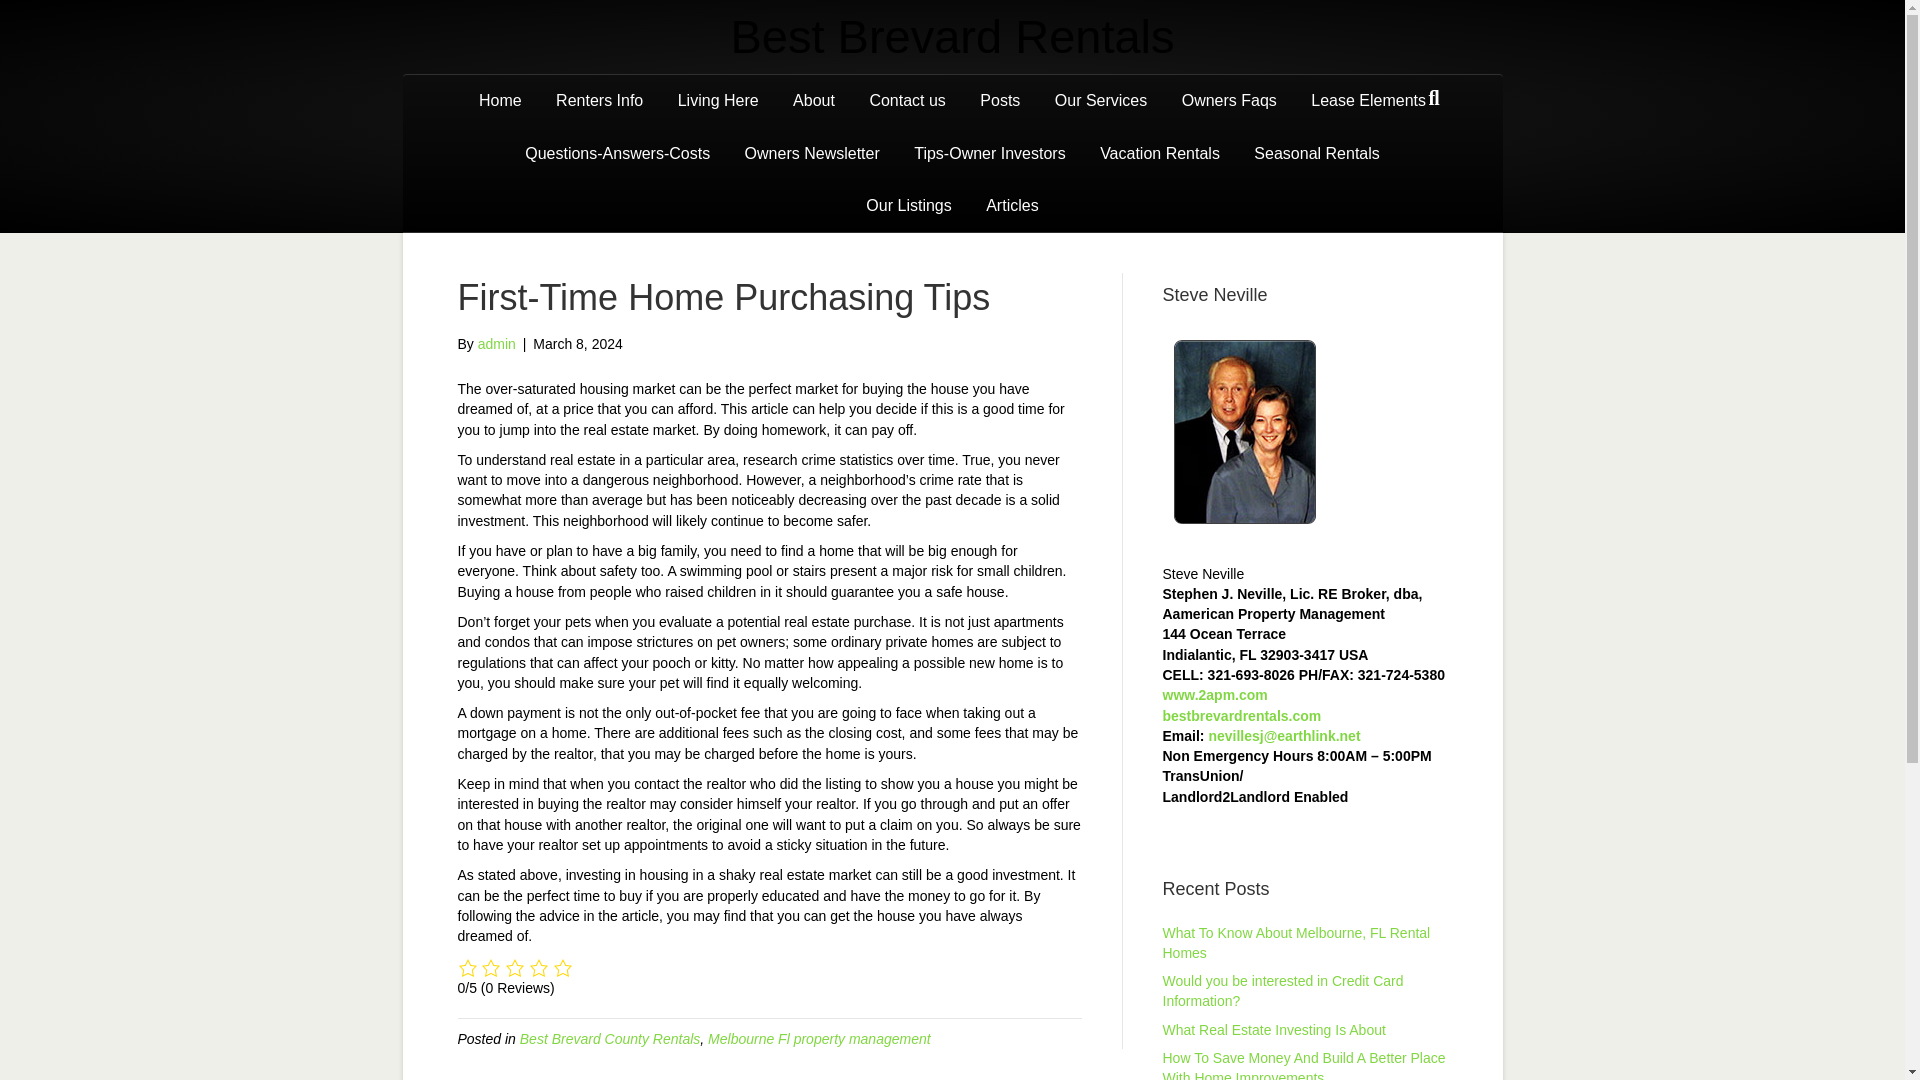 Image resolution: width=1920 pixels, height=1080 pixels. Describe the element at coordinates (500, 100) in the screenshot. I see `Home` at that location.